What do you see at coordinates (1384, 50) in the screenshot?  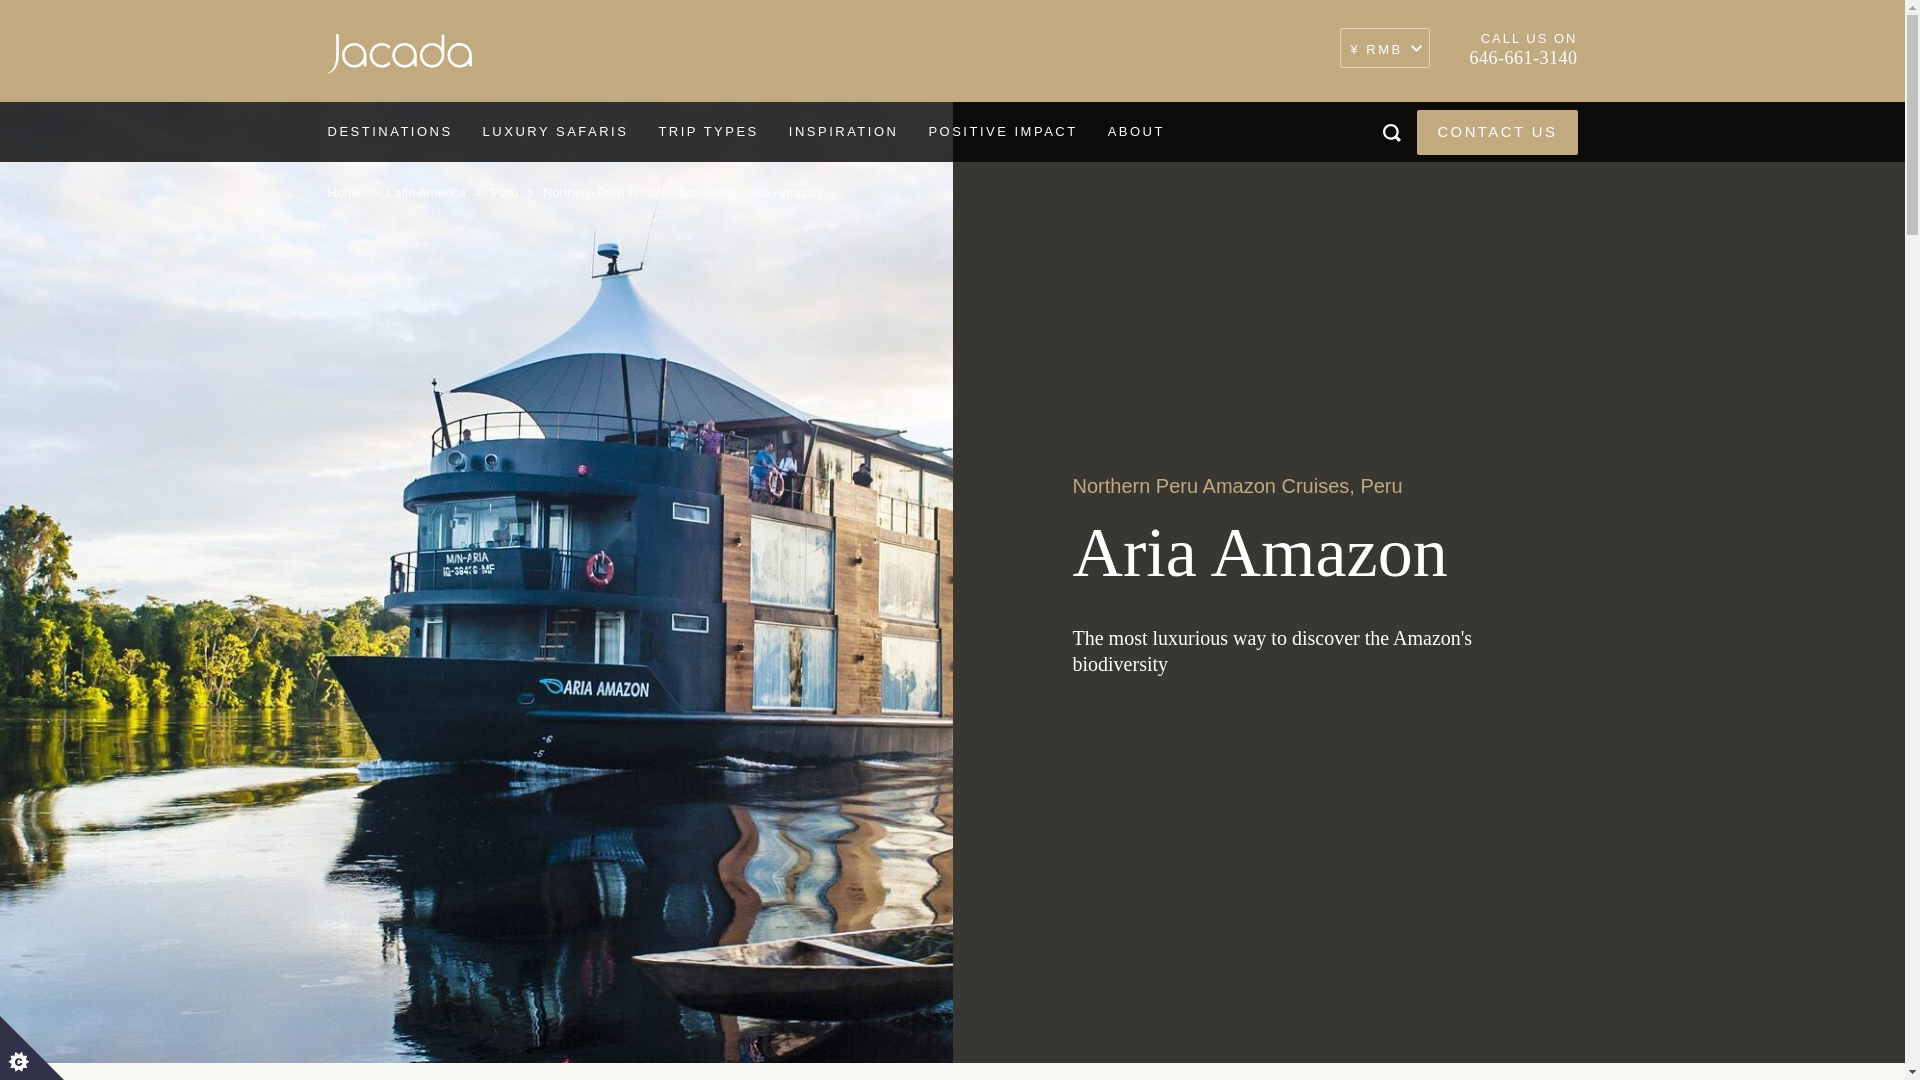 I see `CNY` at bounding box center [1384, 50].